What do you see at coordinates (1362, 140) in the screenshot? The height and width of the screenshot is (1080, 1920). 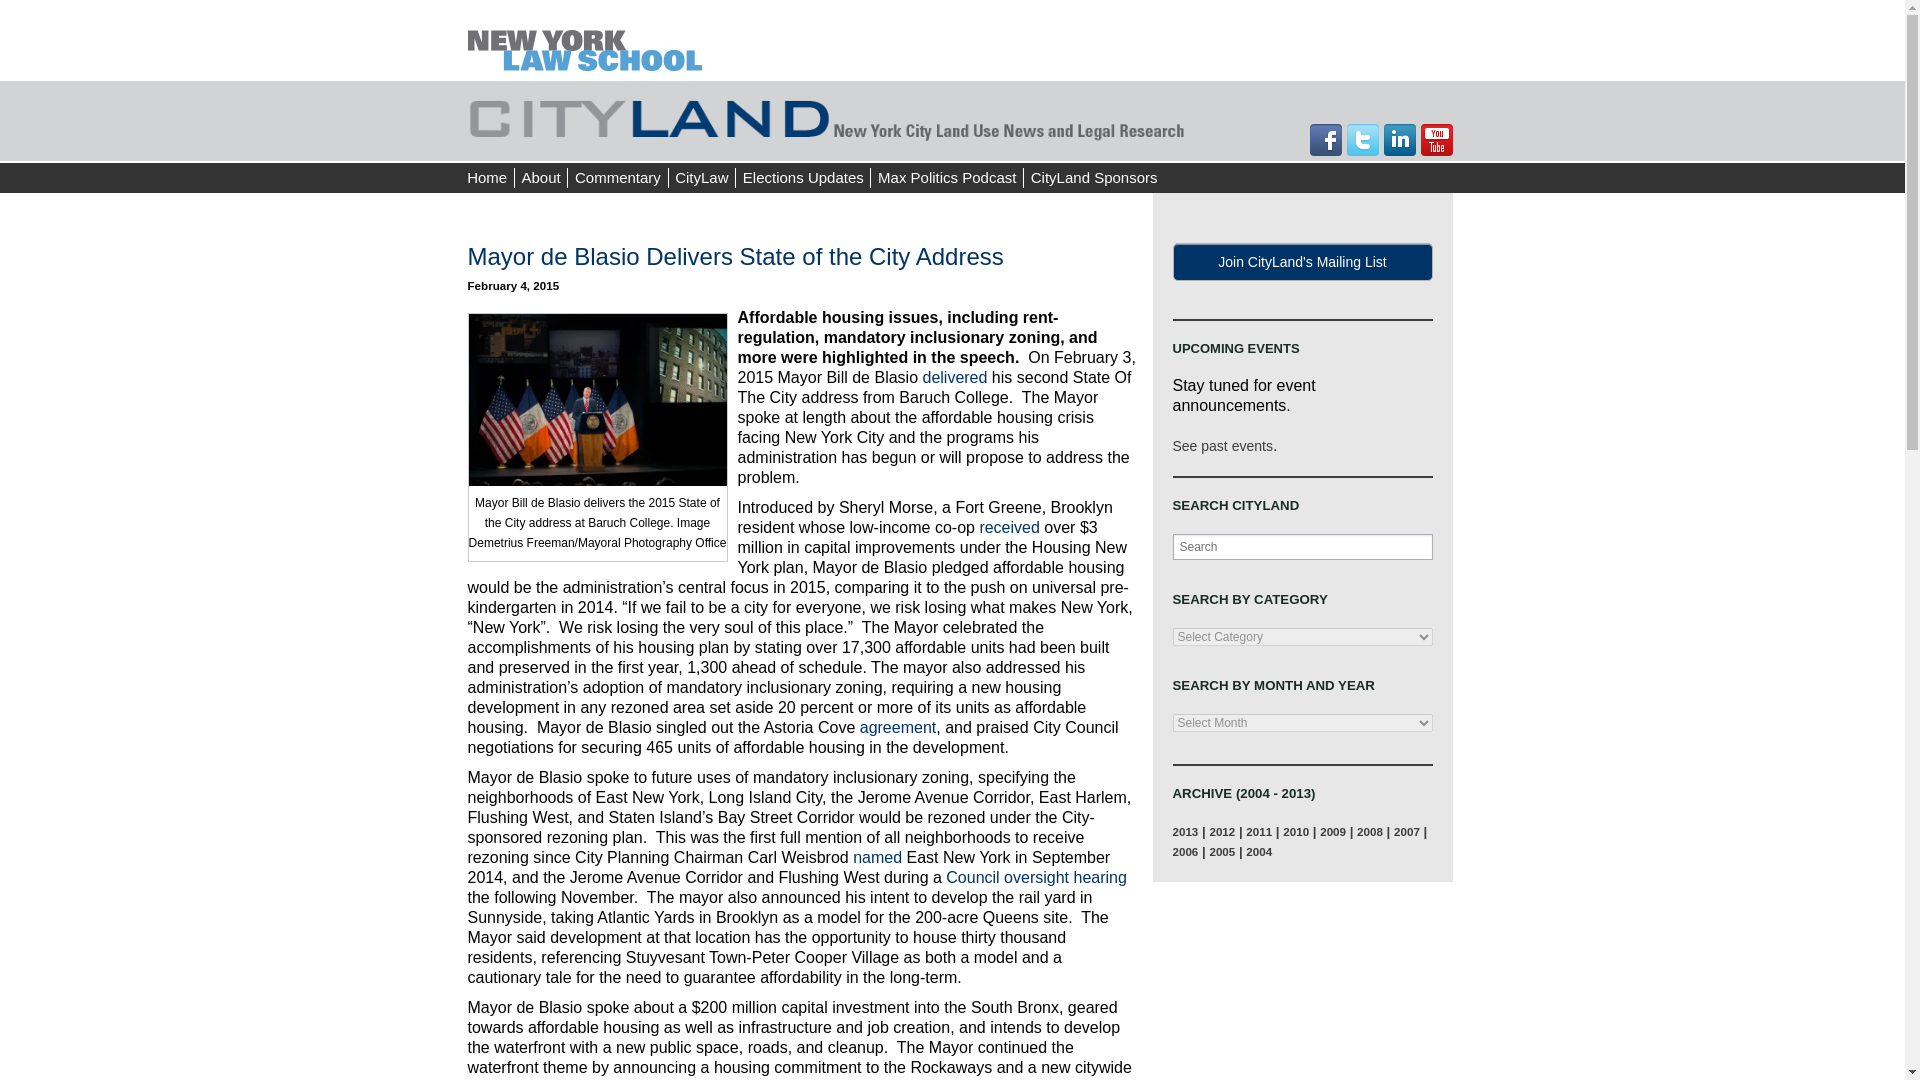 I see `Twitter` at bounding box center [1362, 140].